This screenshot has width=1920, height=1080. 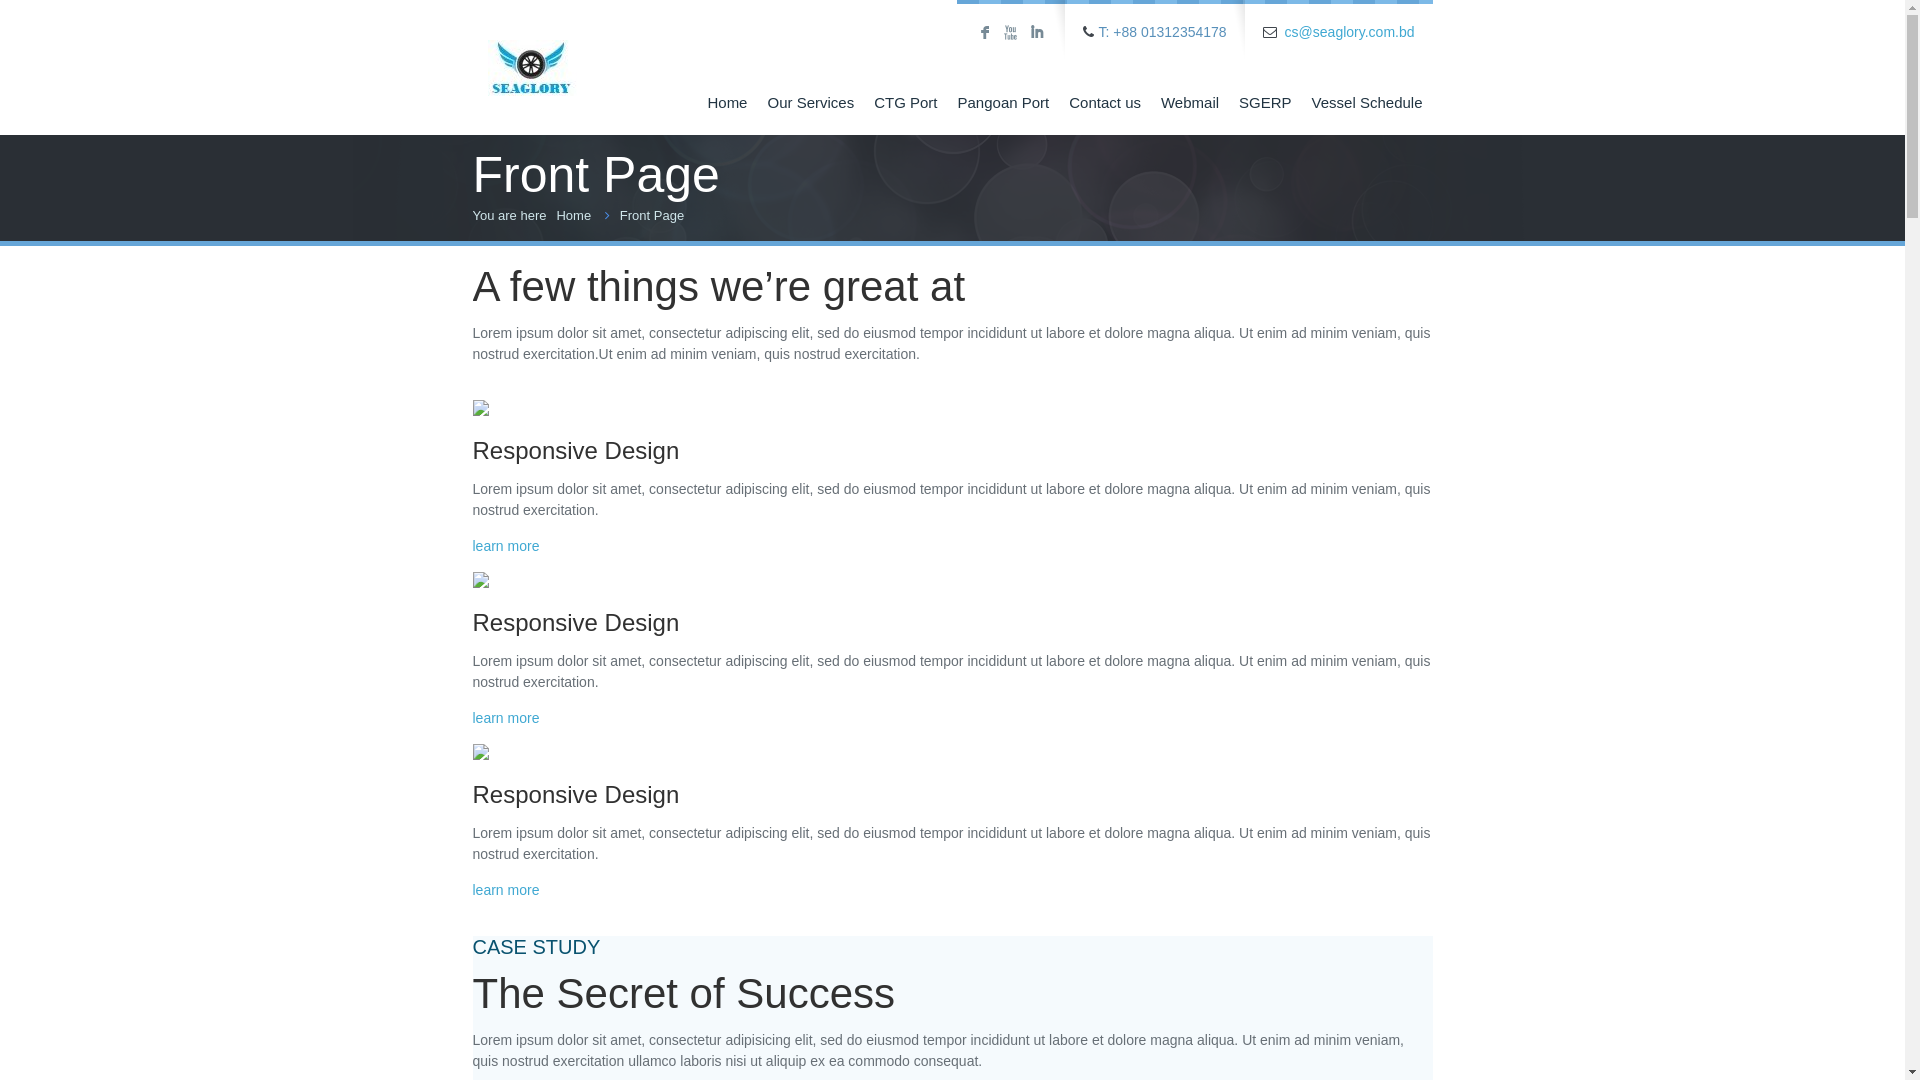 I want to click on Front Page, so click(x=652, y=216).